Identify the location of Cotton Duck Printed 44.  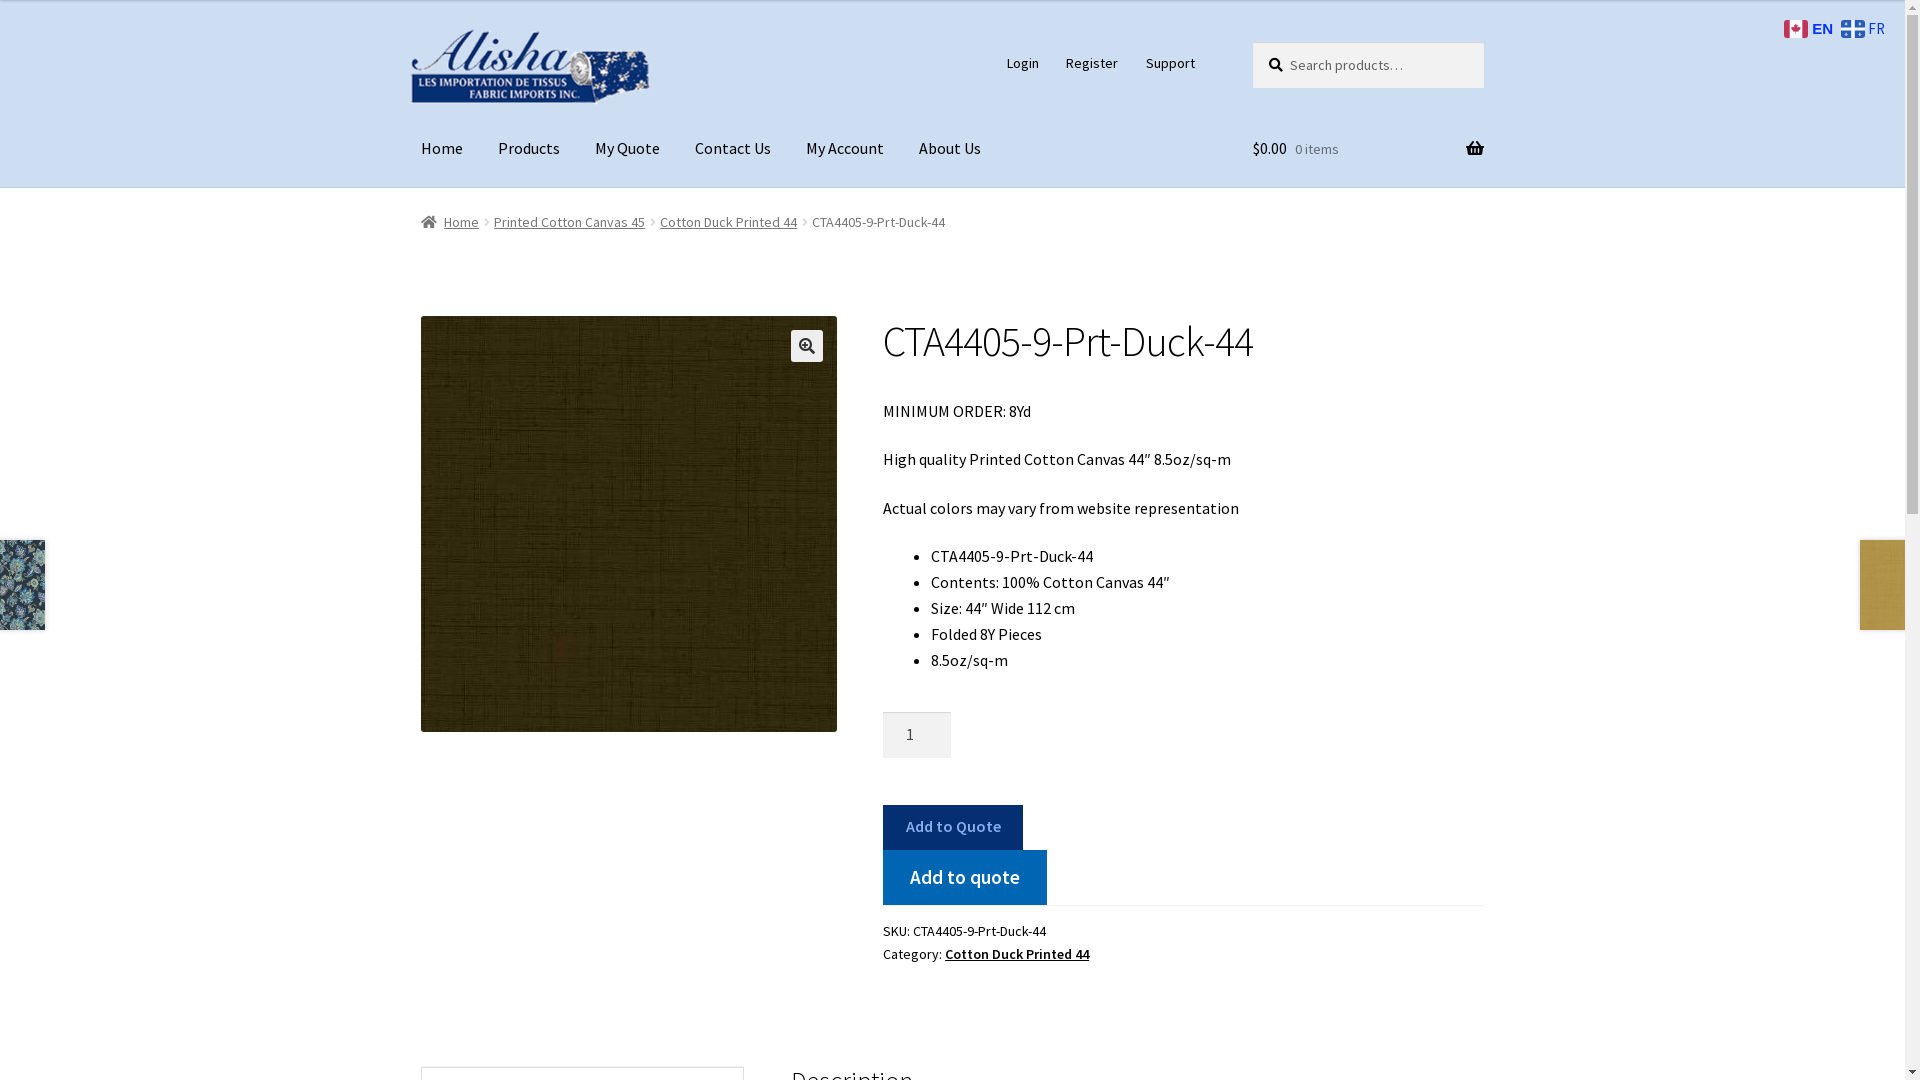
(1017, 954).